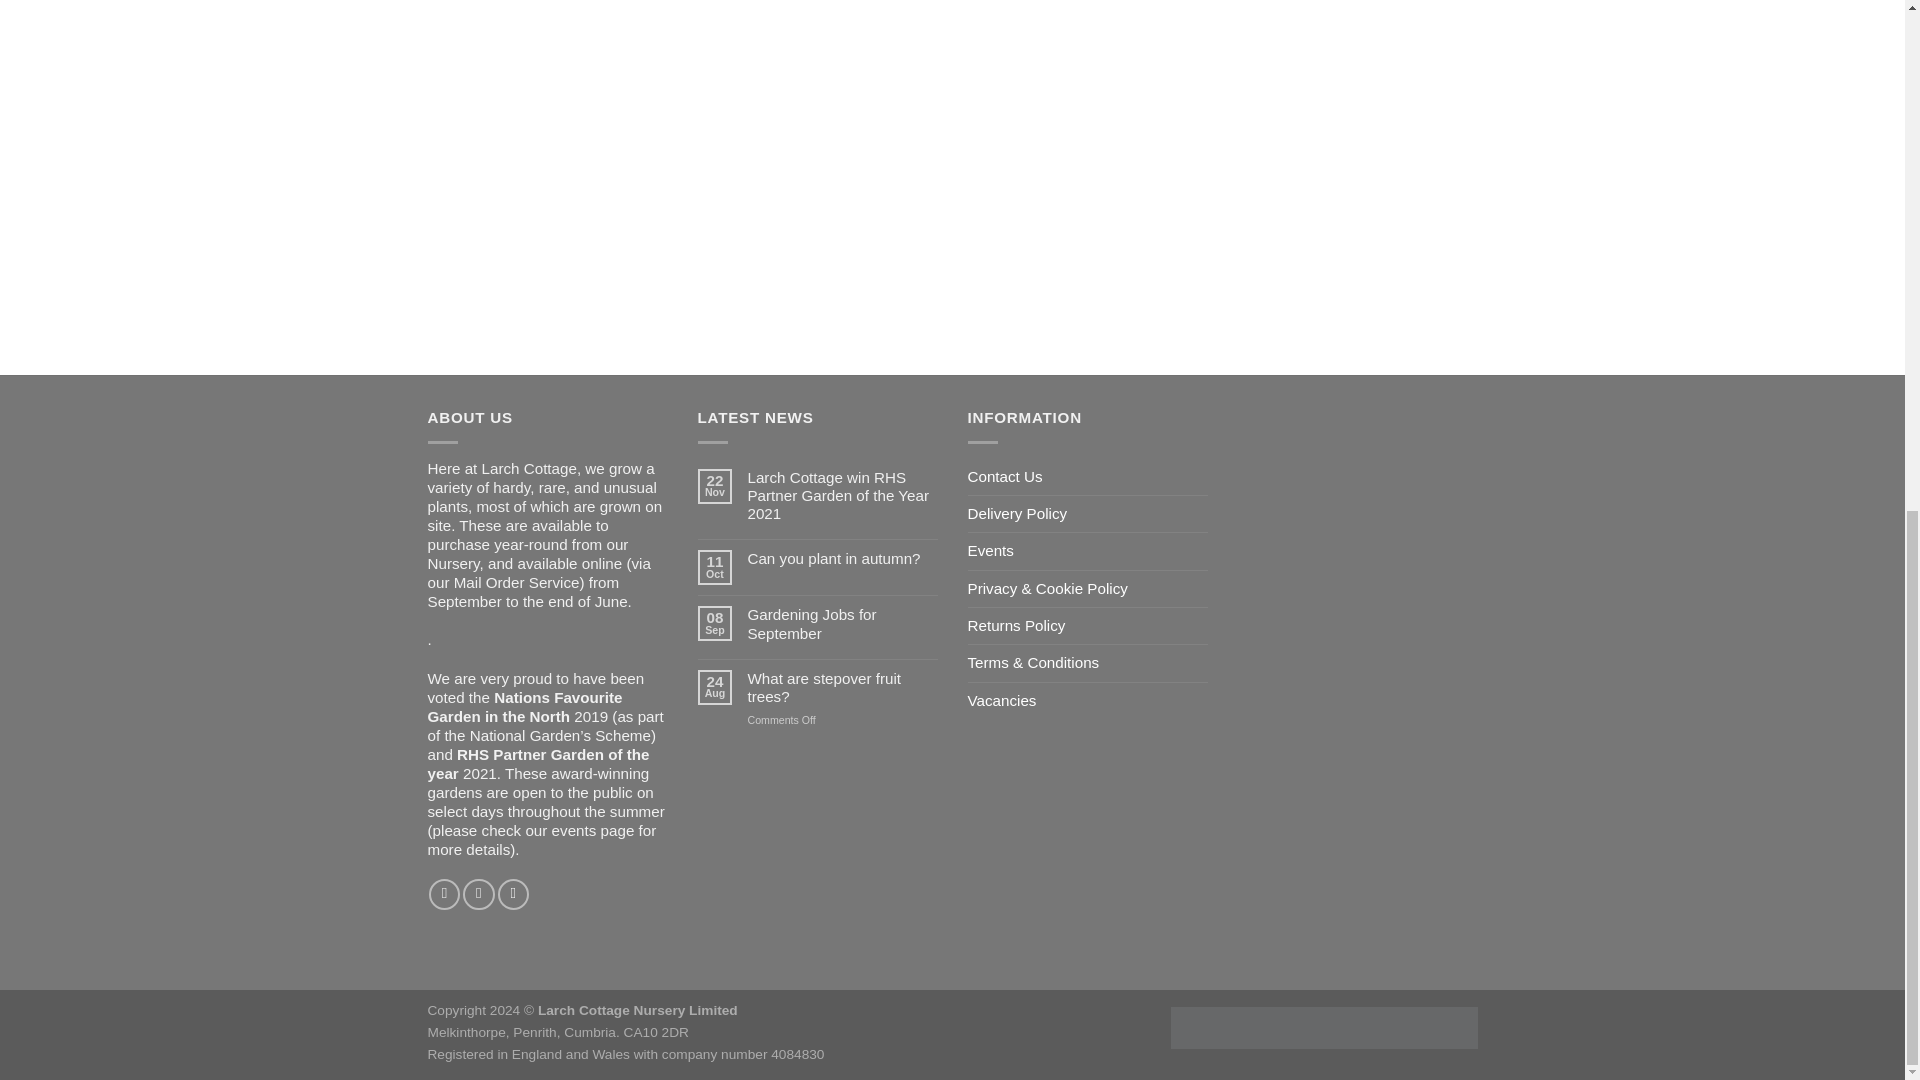  Describe the element at coordinates (444, 894) in the screenshot. I see `Follow on Facebook` at that location.